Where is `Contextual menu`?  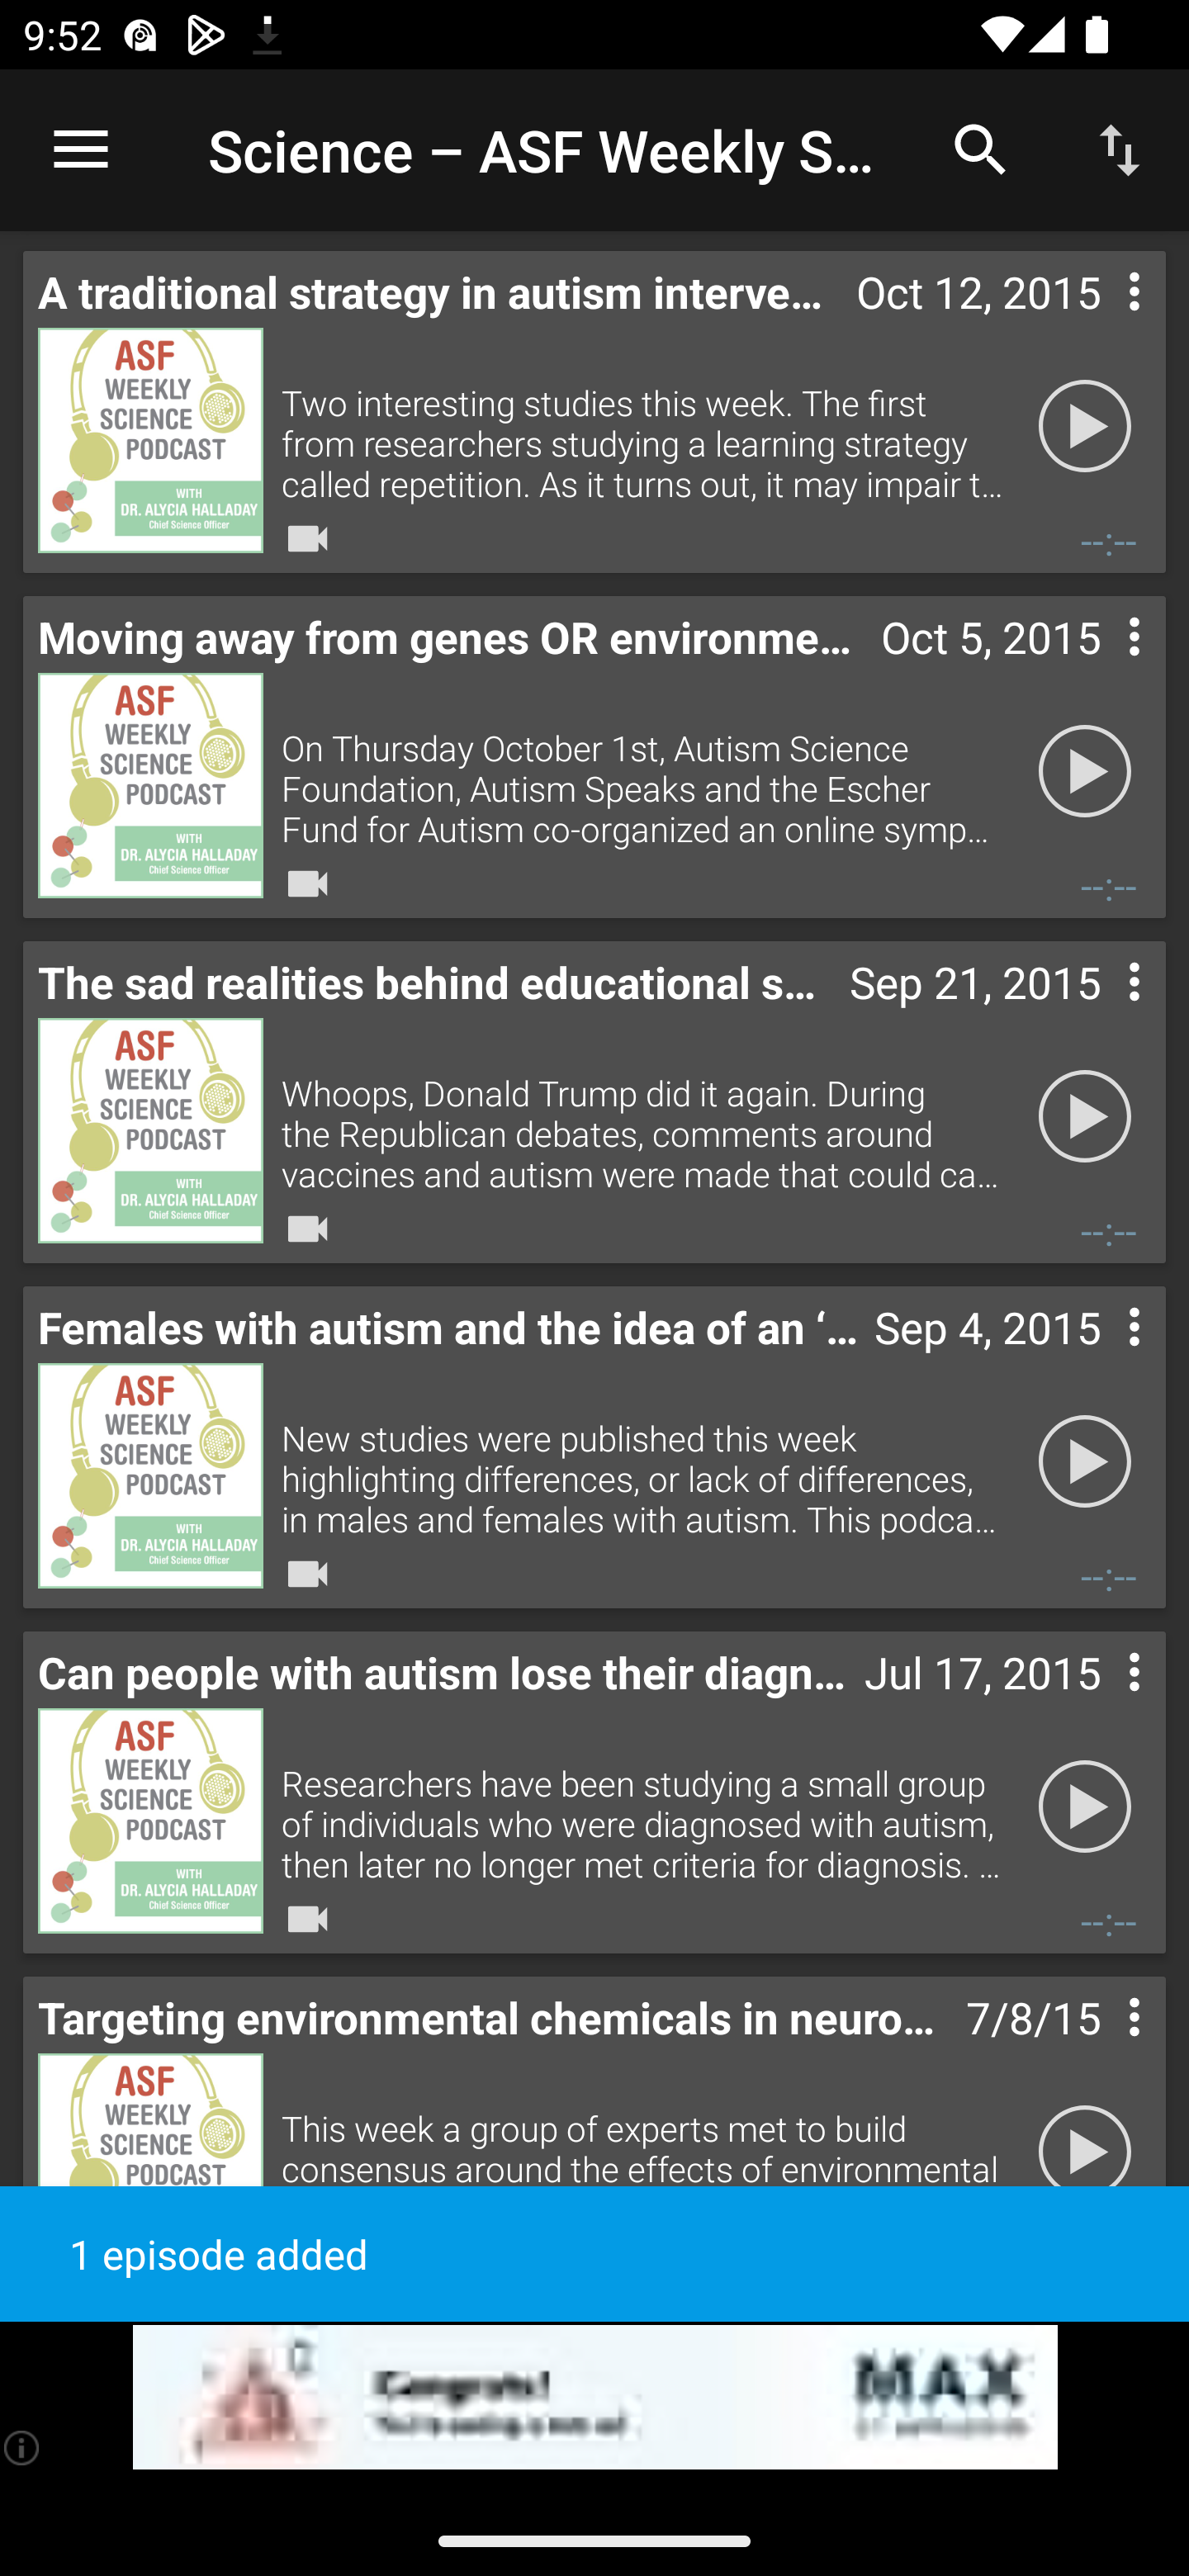 Contextual menu is located at coordinates (1098, 1360).